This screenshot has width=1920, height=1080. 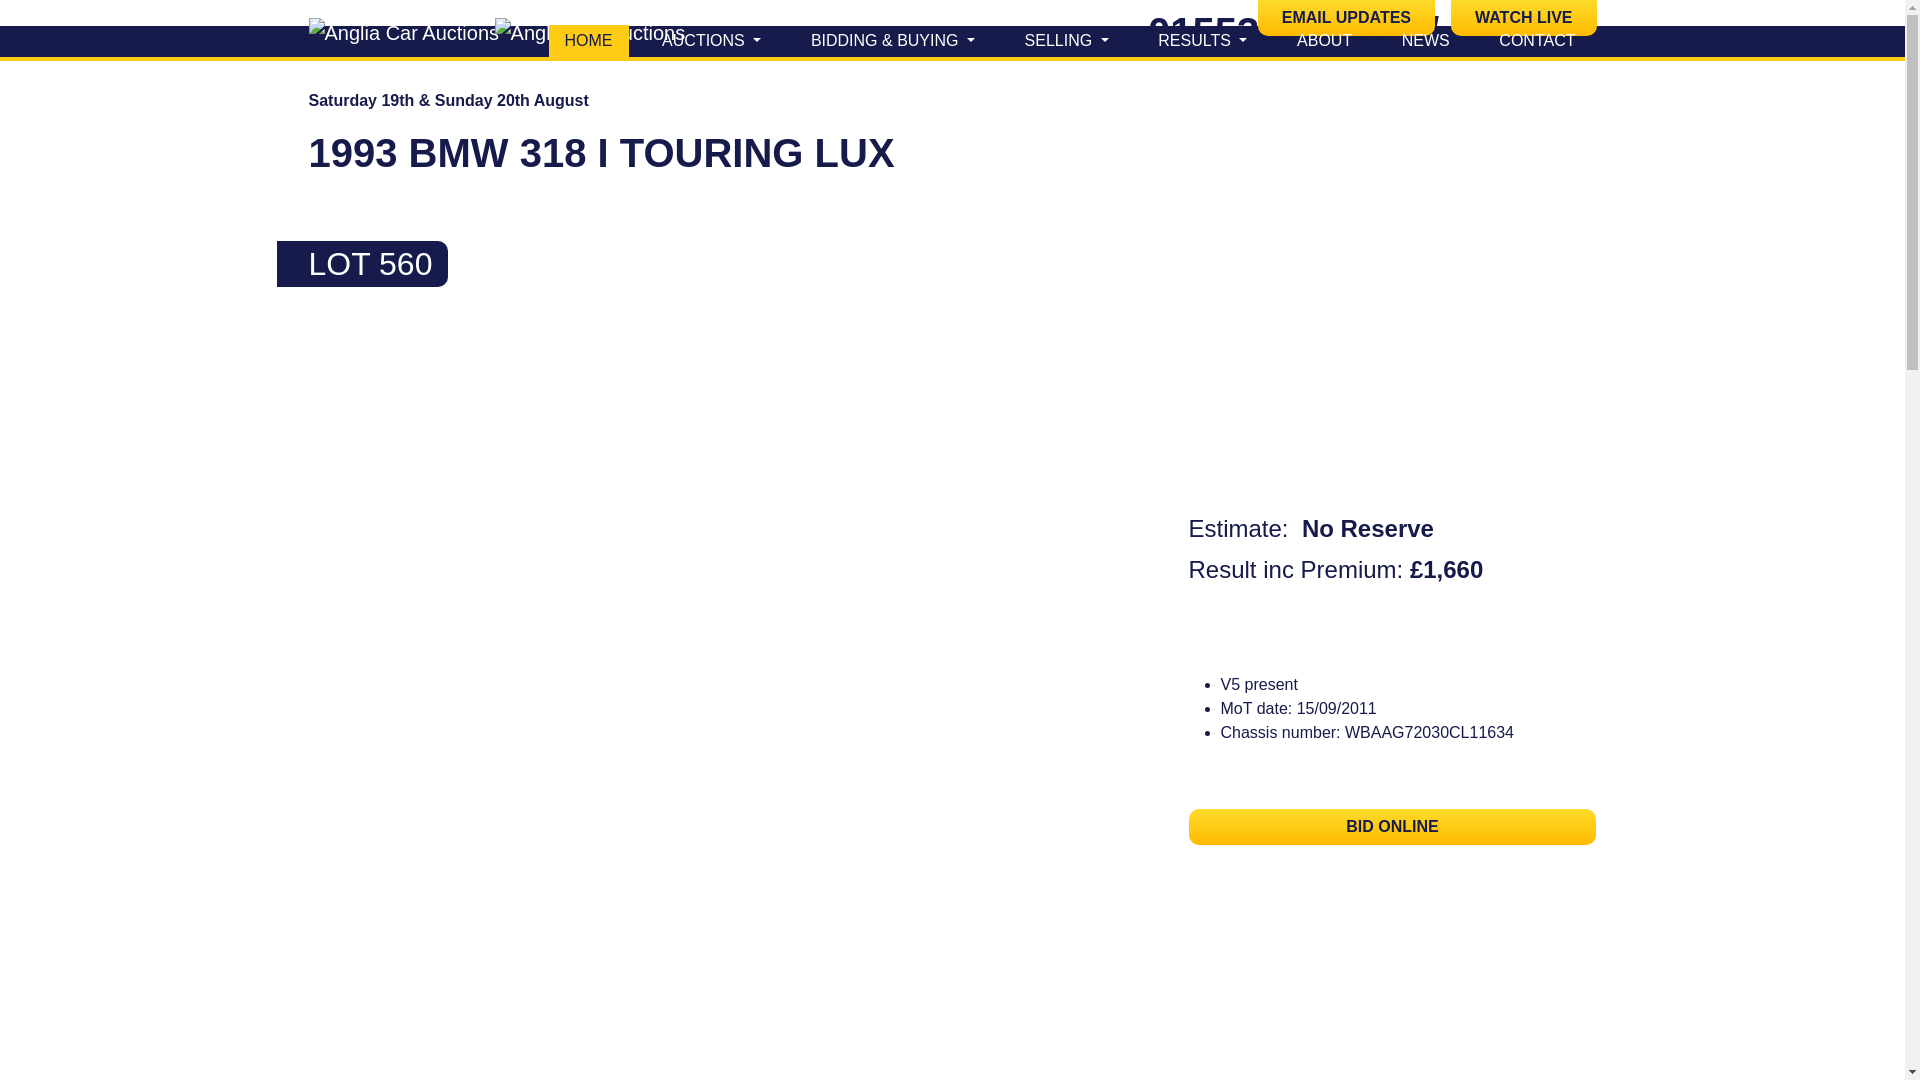 What do you see at coordinates (1523, 18) in the screenshot?
I see `WATCH LIVE` at bounding box center [1523, 18].